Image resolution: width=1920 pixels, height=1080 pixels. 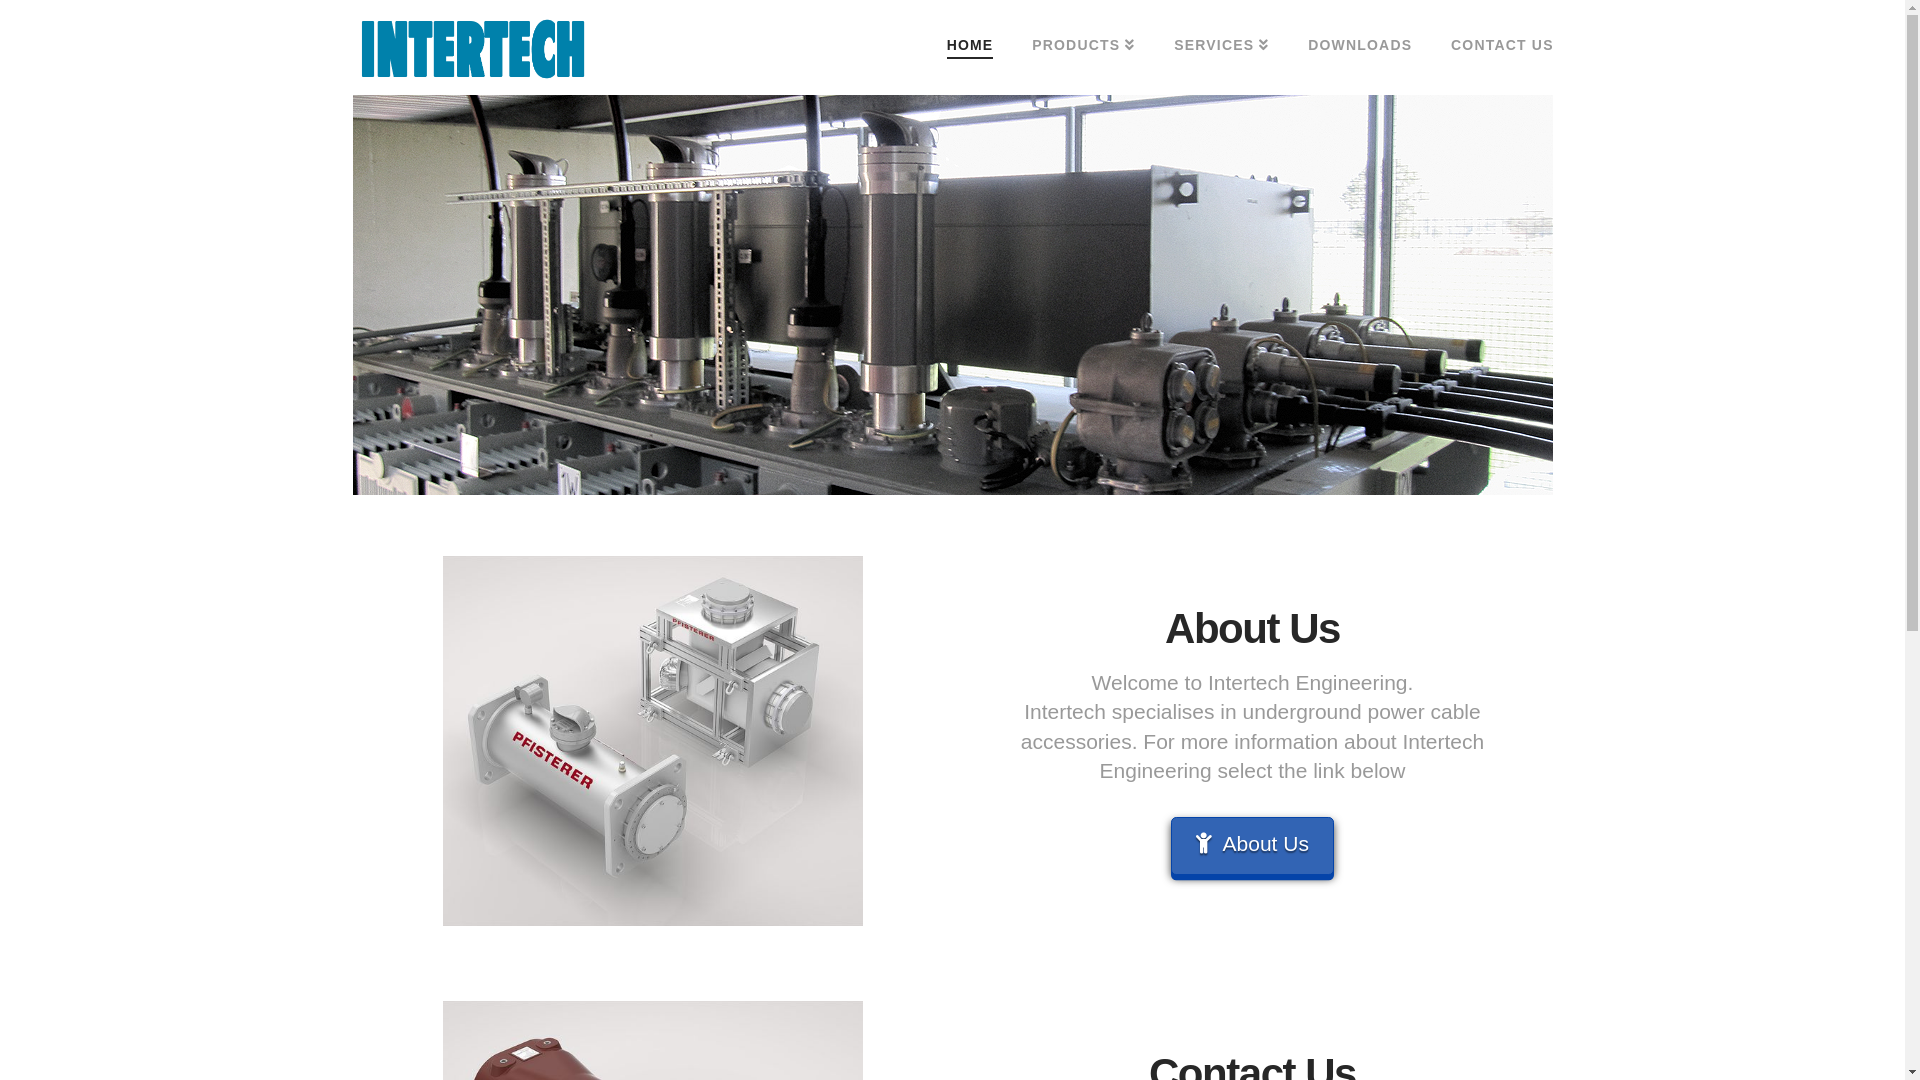 I want to click on HOME, so click(x=970, y=45).